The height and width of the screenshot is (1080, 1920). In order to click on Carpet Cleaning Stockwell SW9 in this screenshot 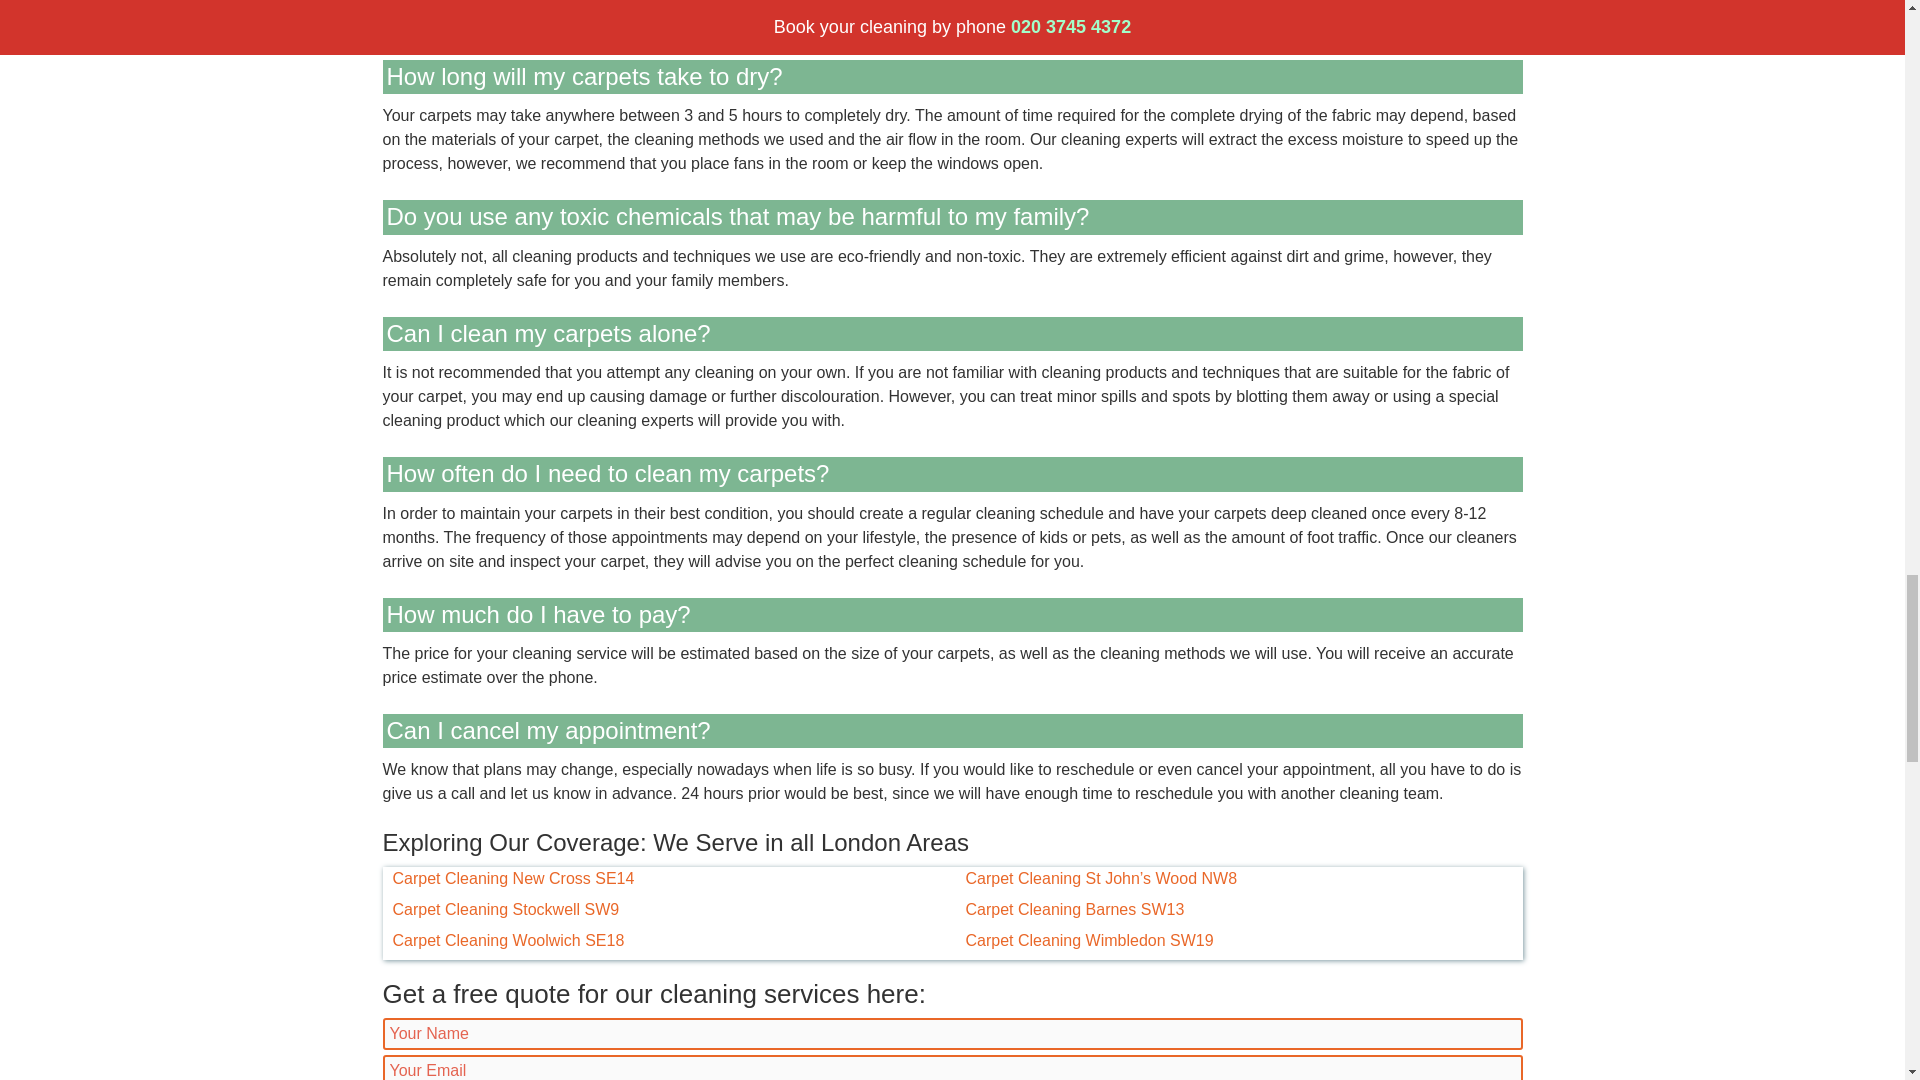, I will do `click(504, 910)`.